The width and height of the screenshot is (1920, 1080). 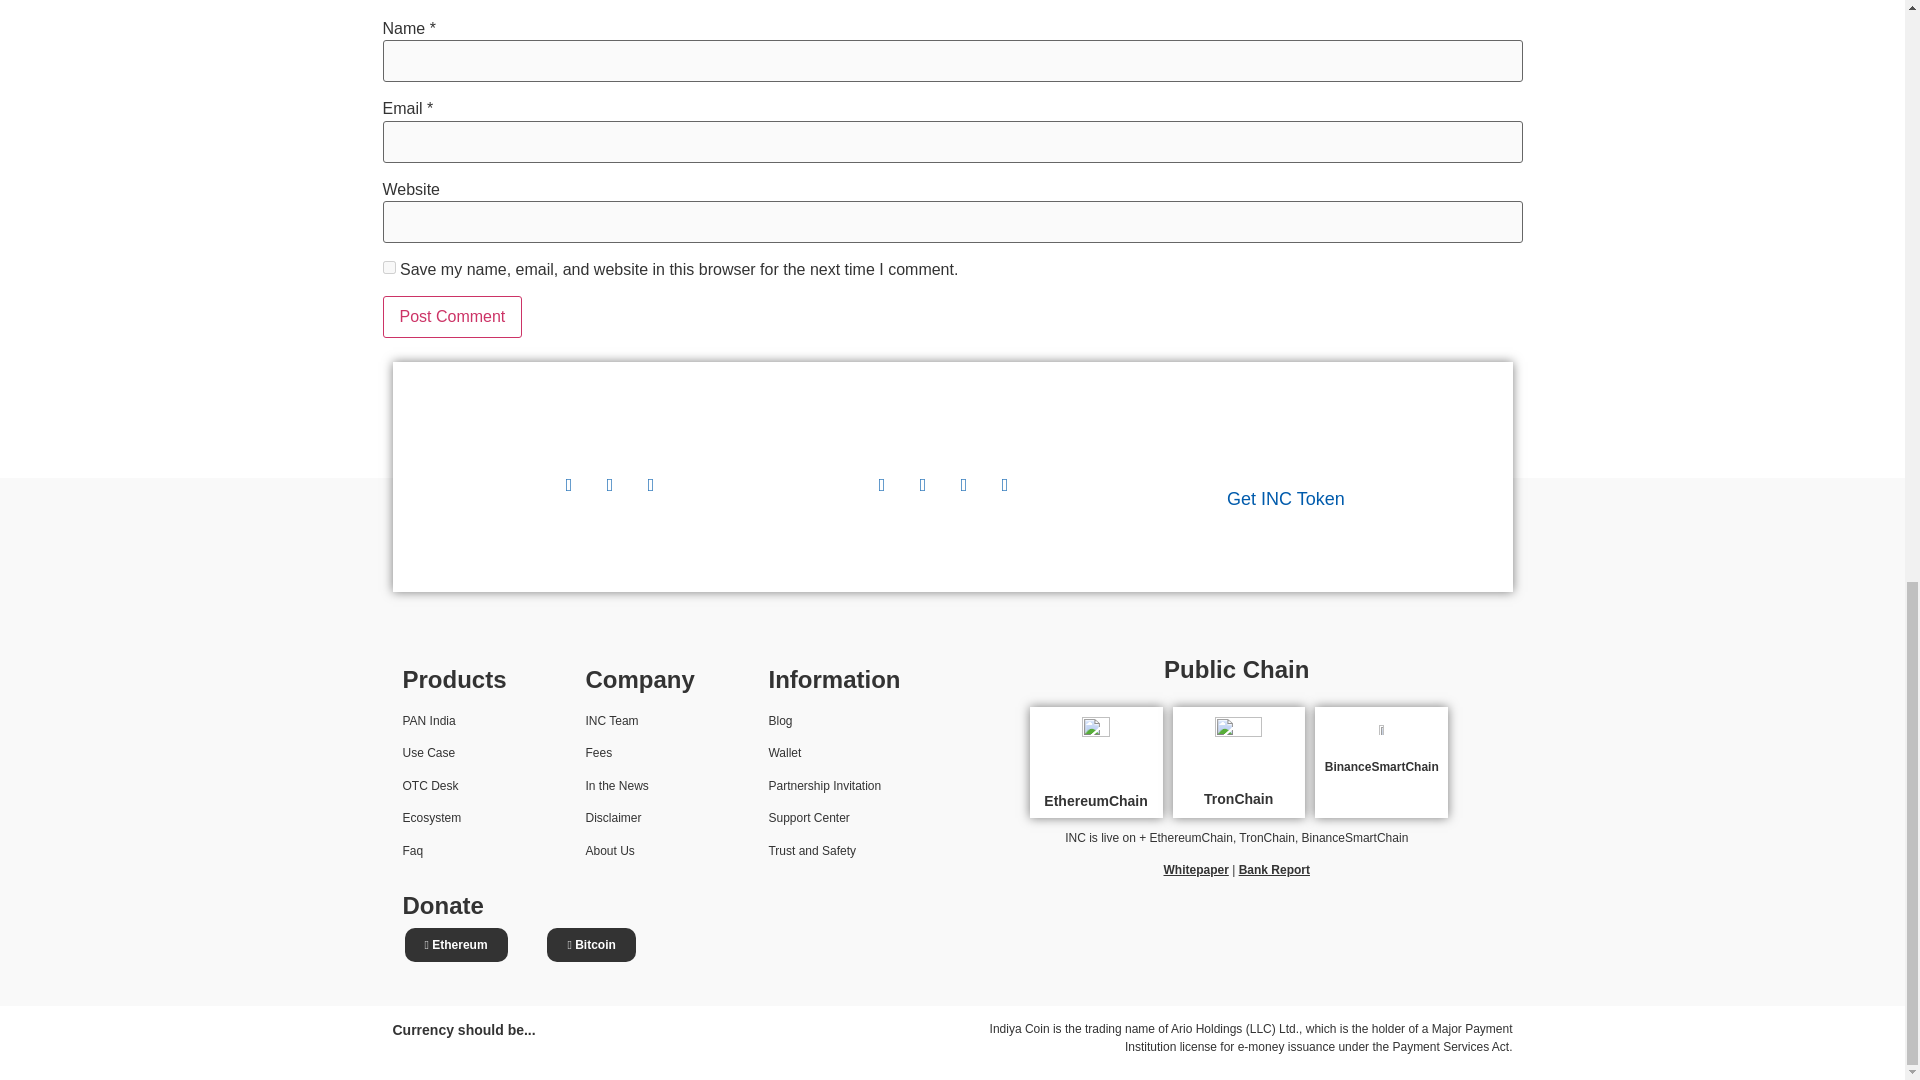 I want to click on Use Case, so click(x=428, y=753).